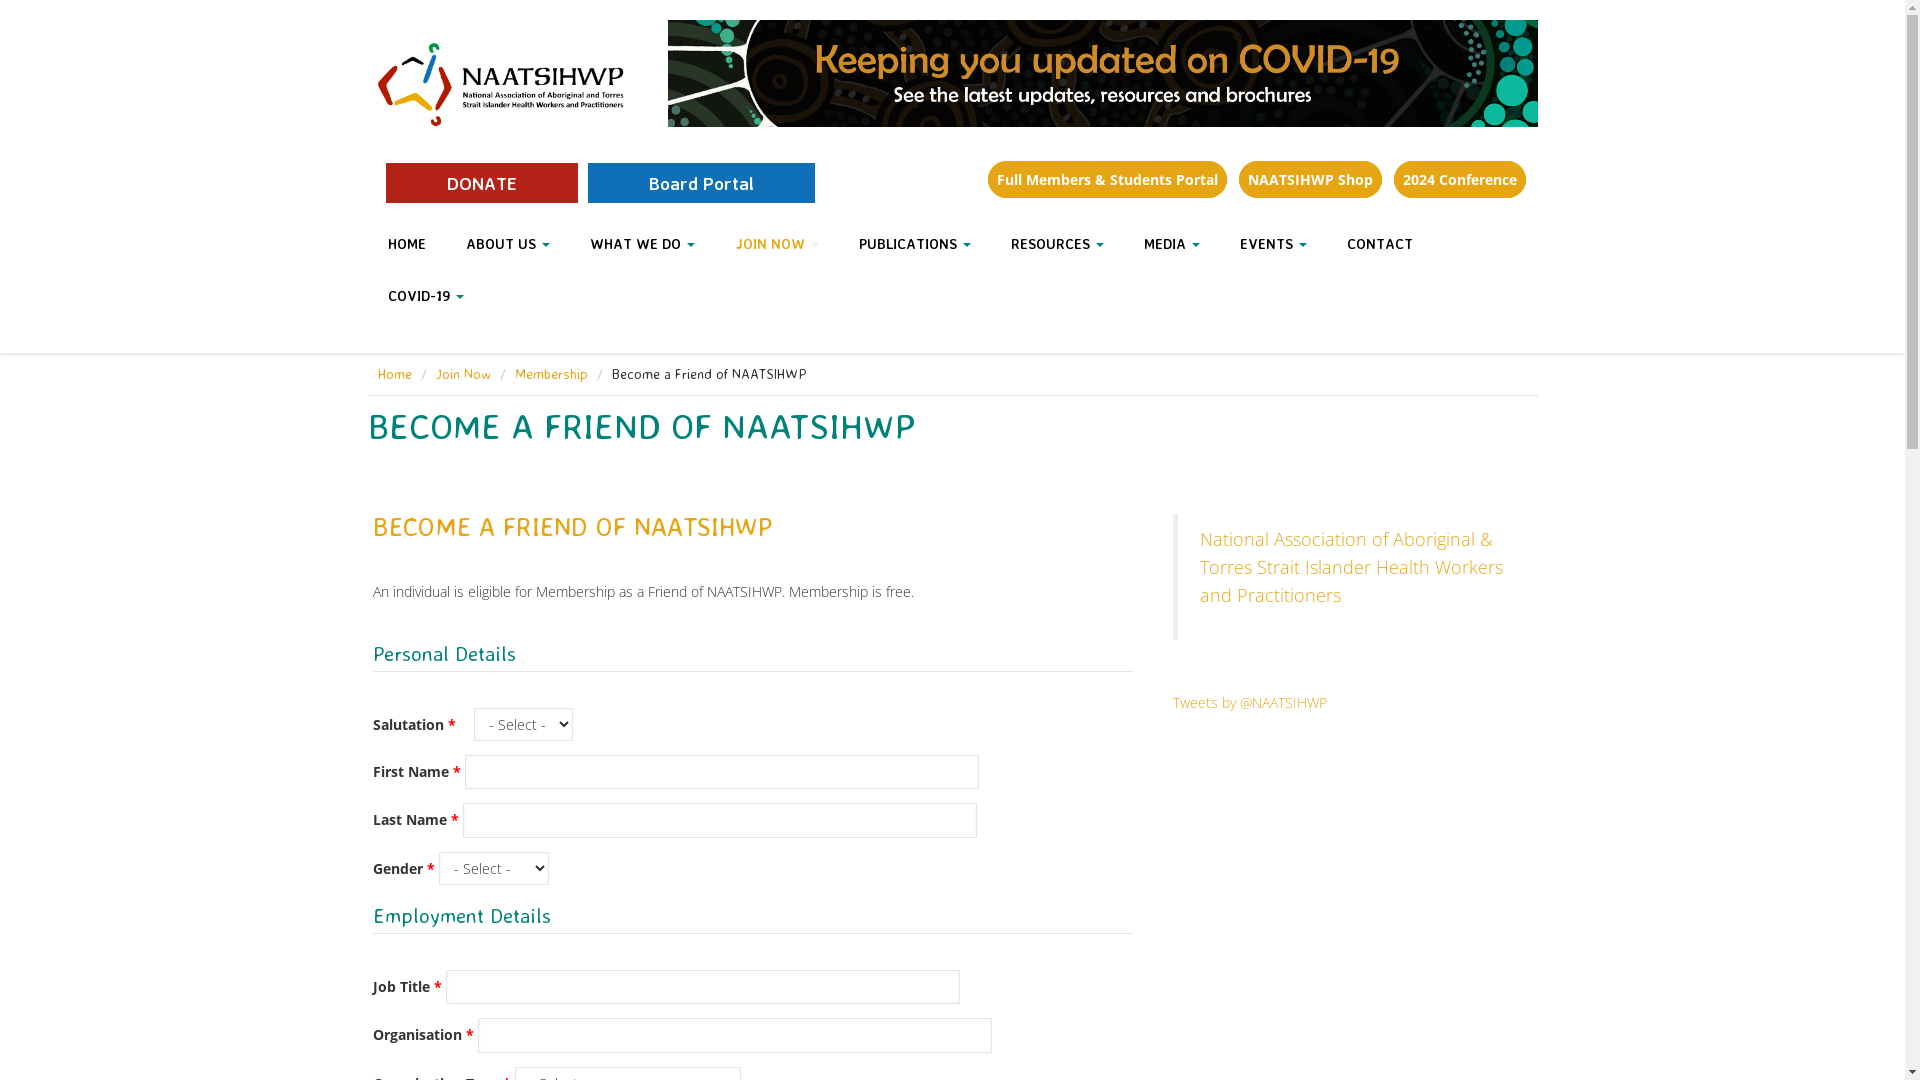 The image size is (1920, 1080). I want to click on EVENTS, so click(1274, 244).